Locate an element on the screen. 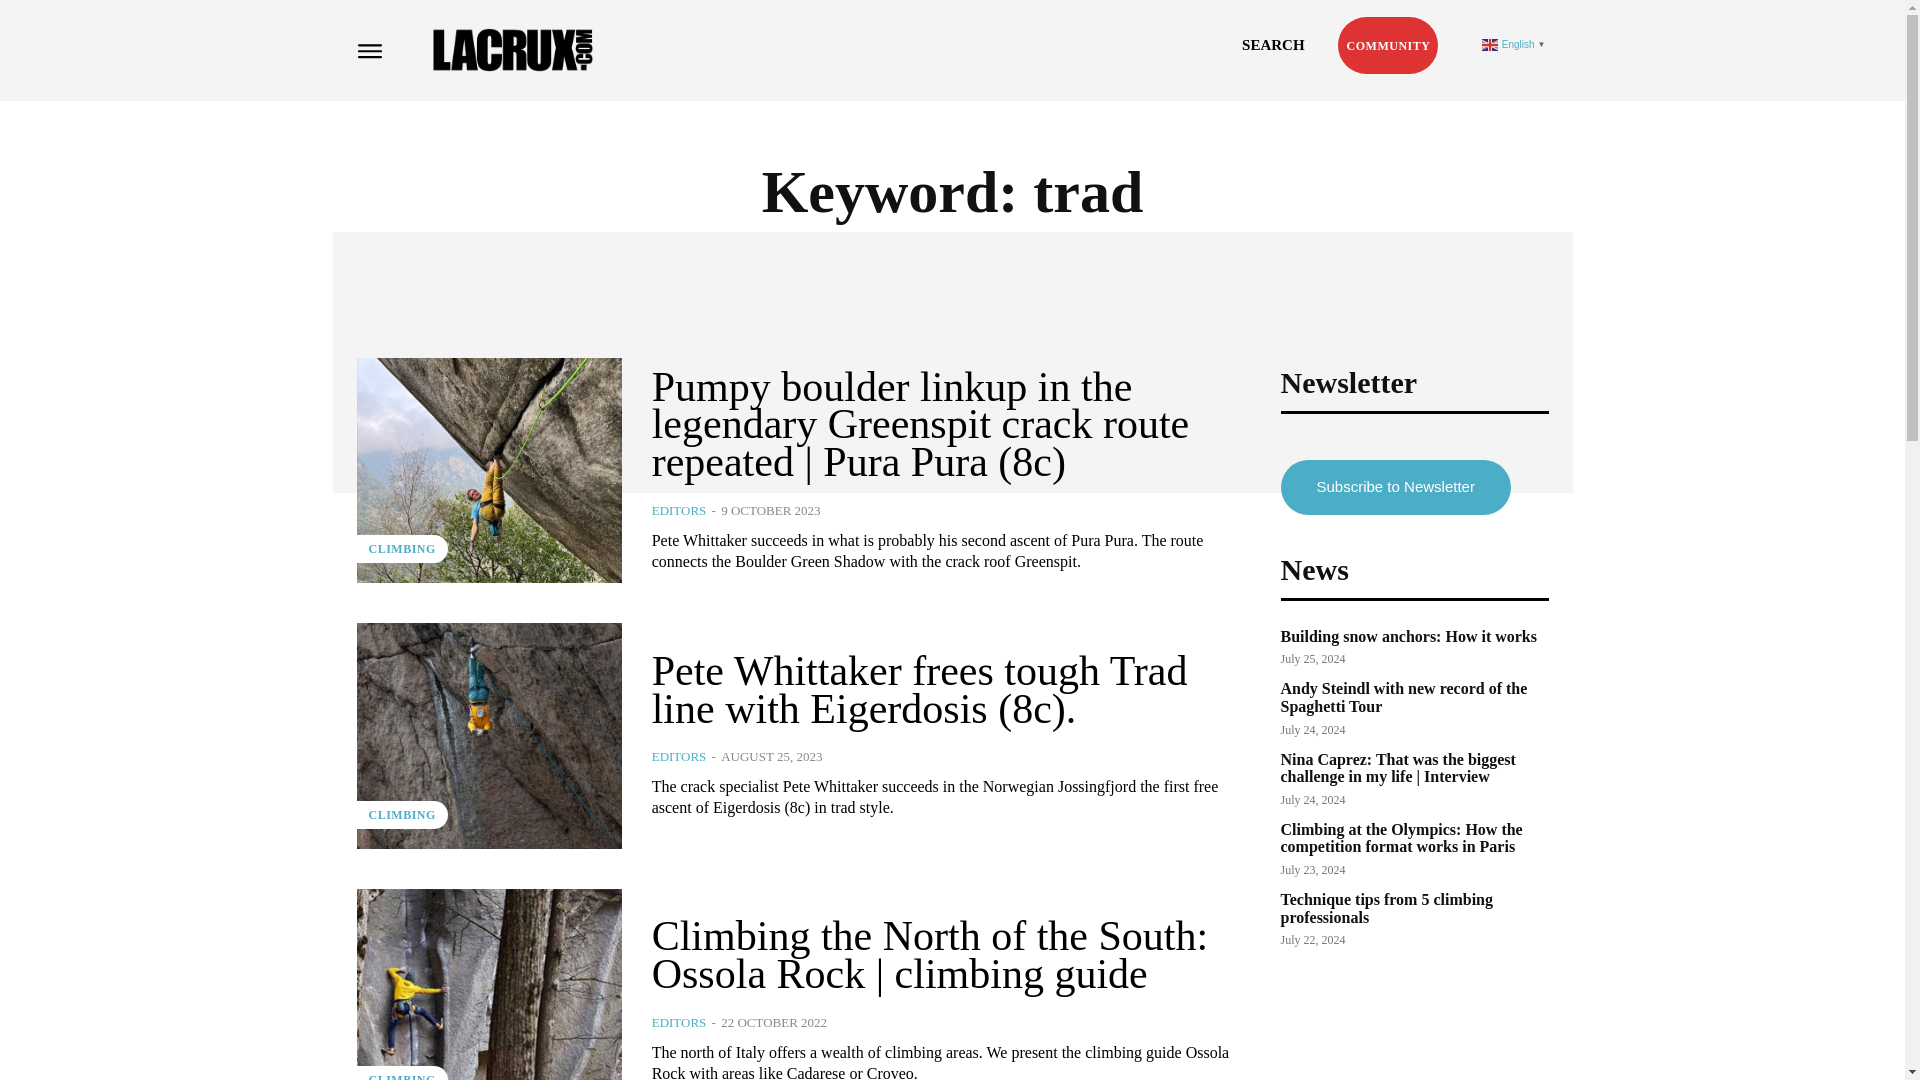 The height and width of the screenshot is (1080, 1920). Community is located at coordinates (1388, 46).